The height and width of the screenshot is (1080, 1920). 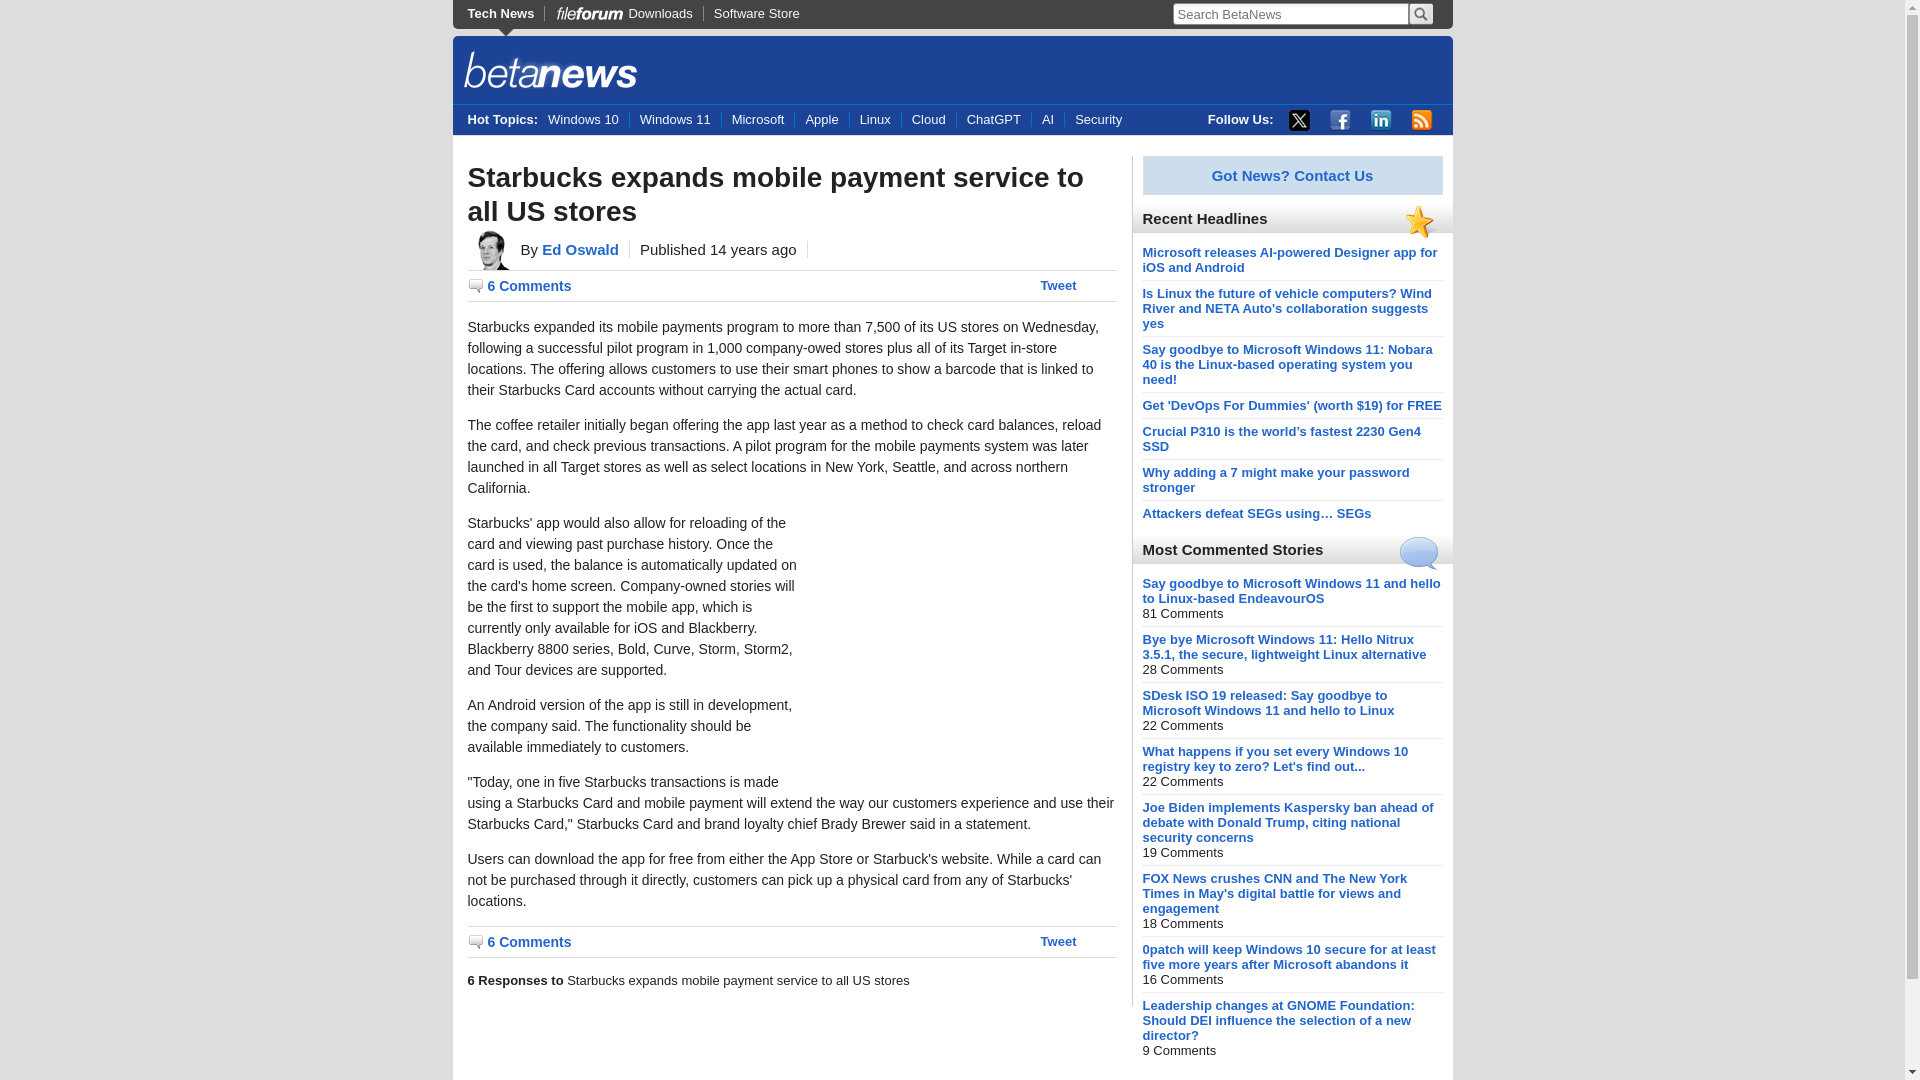 What do you see at coordinates (588, 120) in the screenshot?
I see `Windows 10` at bounding box center [588, 120].